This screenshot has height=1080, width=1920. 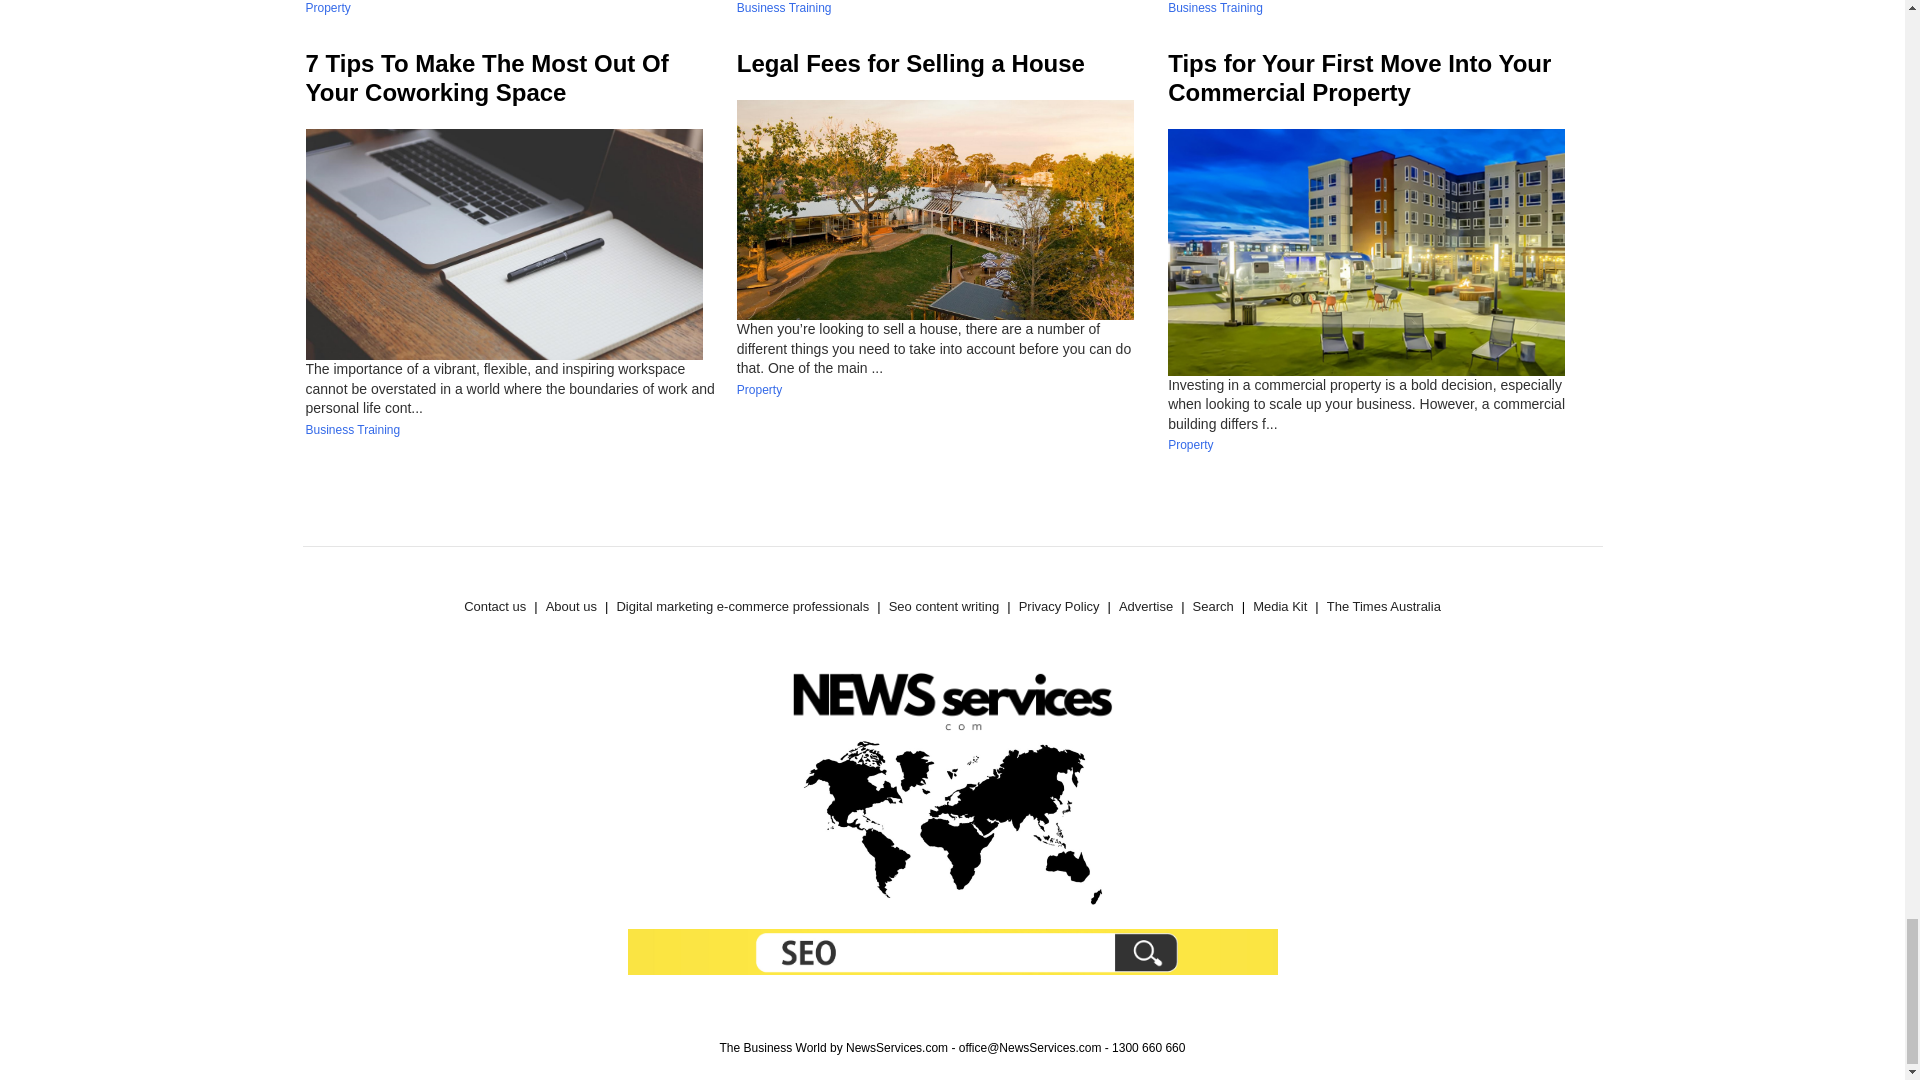 What do you see at coordinates (1359, 77) in the screenshot?
I see `Tips for Your First Move Into Your Commercial Property` at bounding box center [1359, 77].